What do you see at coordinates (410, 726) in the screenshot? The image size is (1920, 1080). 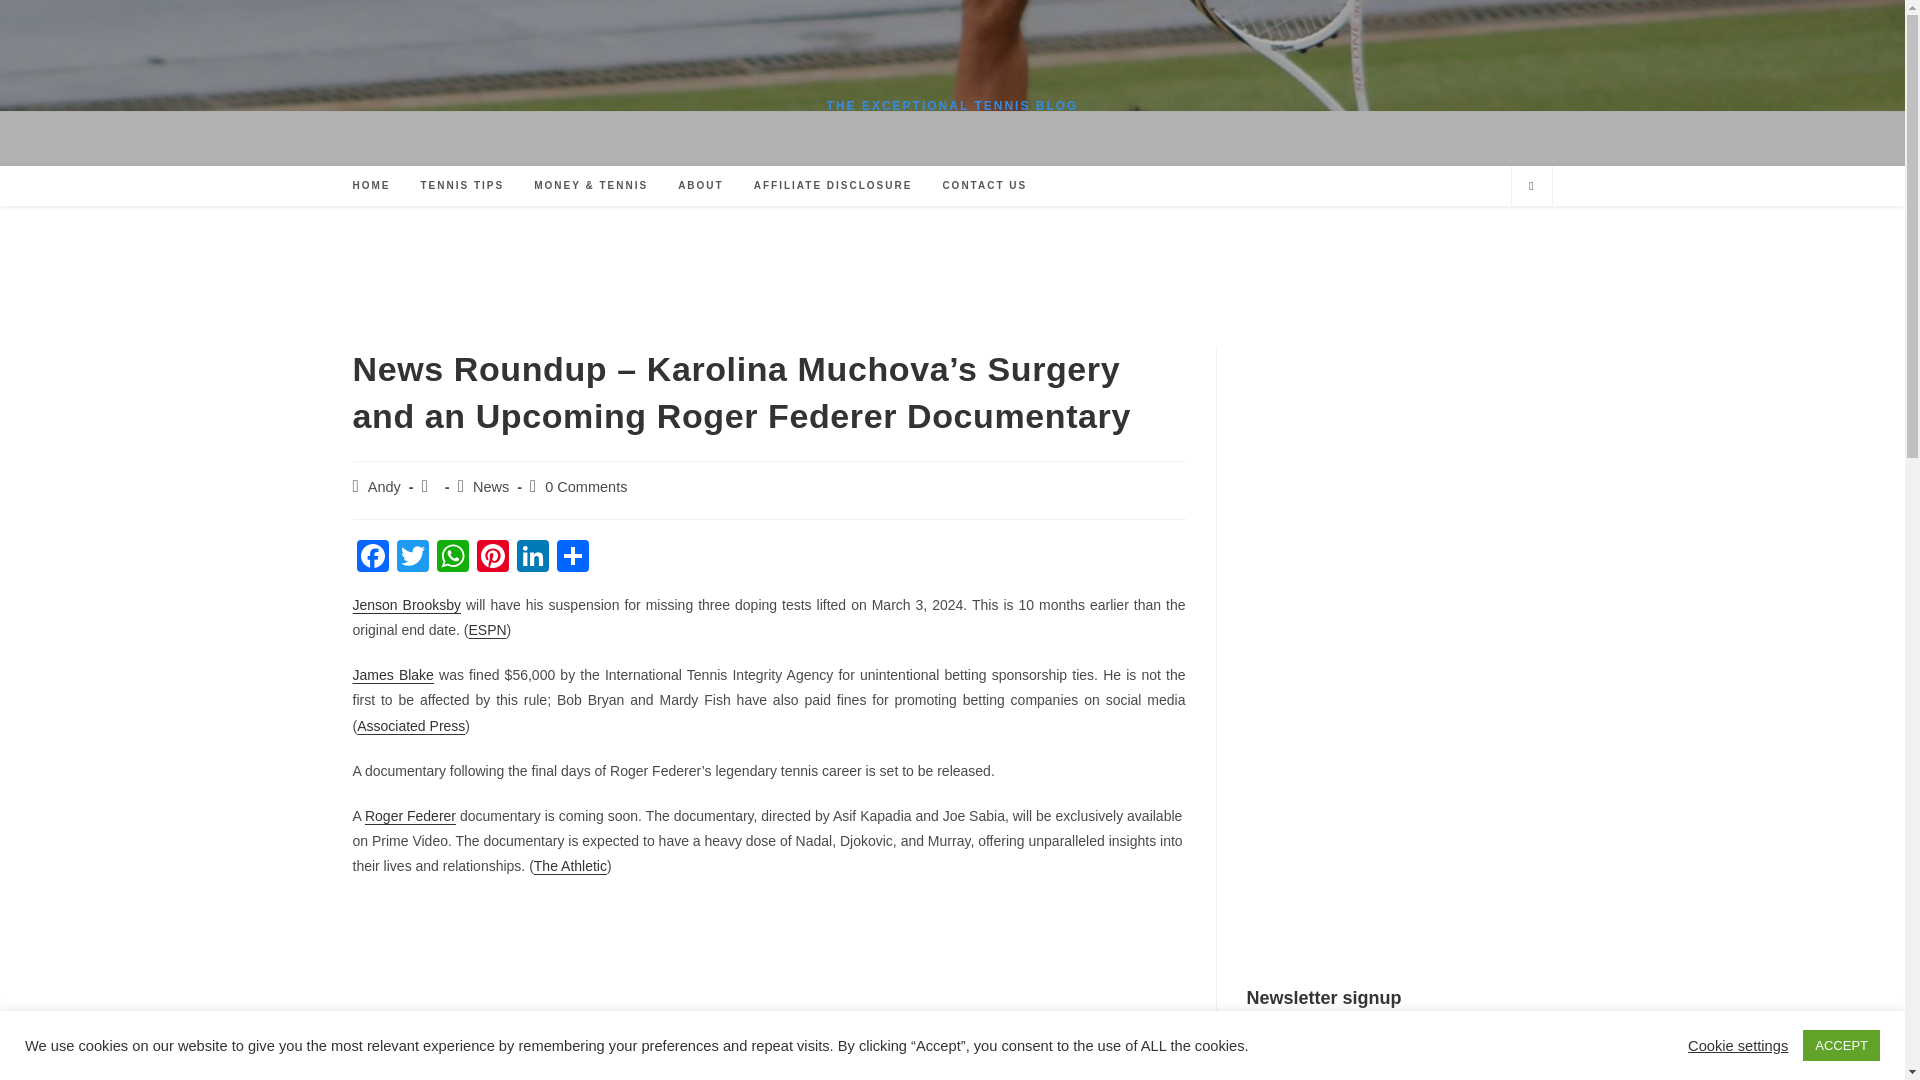 I see `Associated Press` at bounding box center [410, 726].